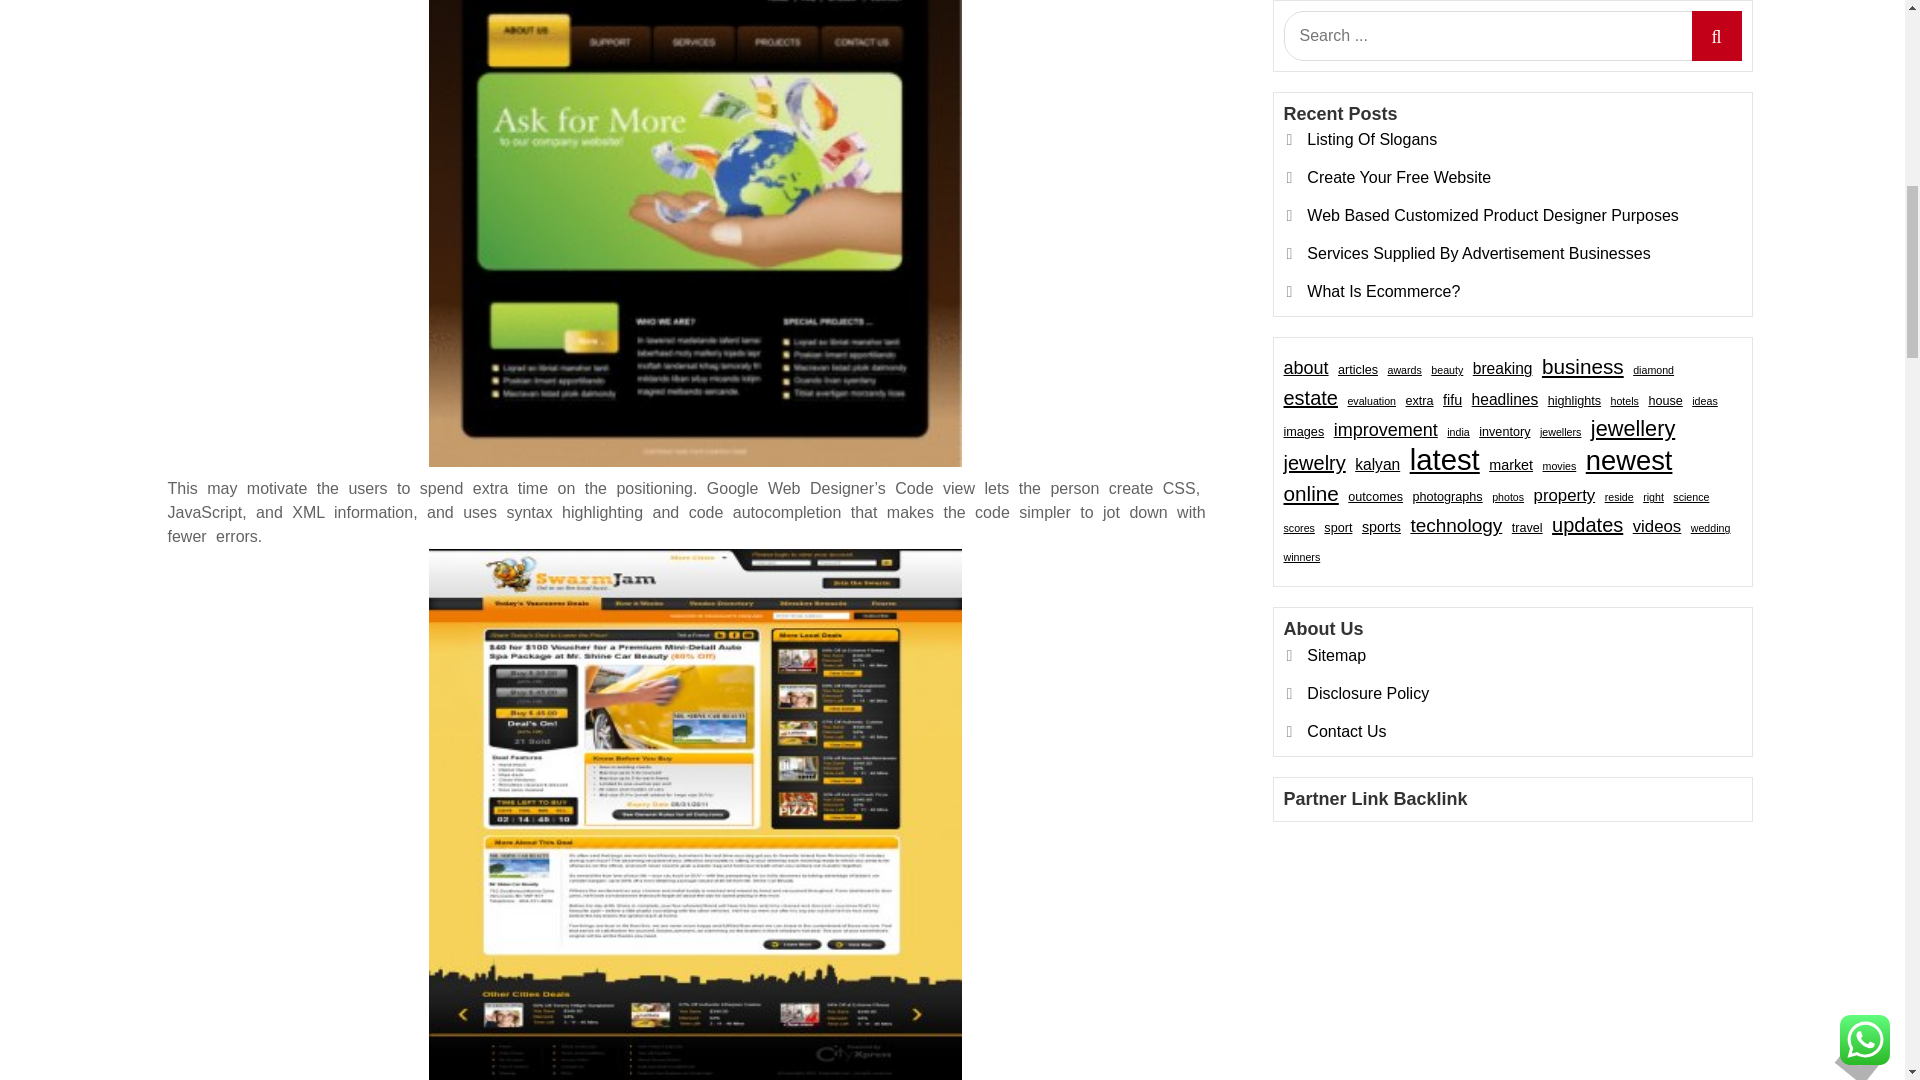 The width and height of the screenshot is (1920, 1080). Describe the element at coordinates (1506, 134) in the screenshot. I see `headlines` at that location.